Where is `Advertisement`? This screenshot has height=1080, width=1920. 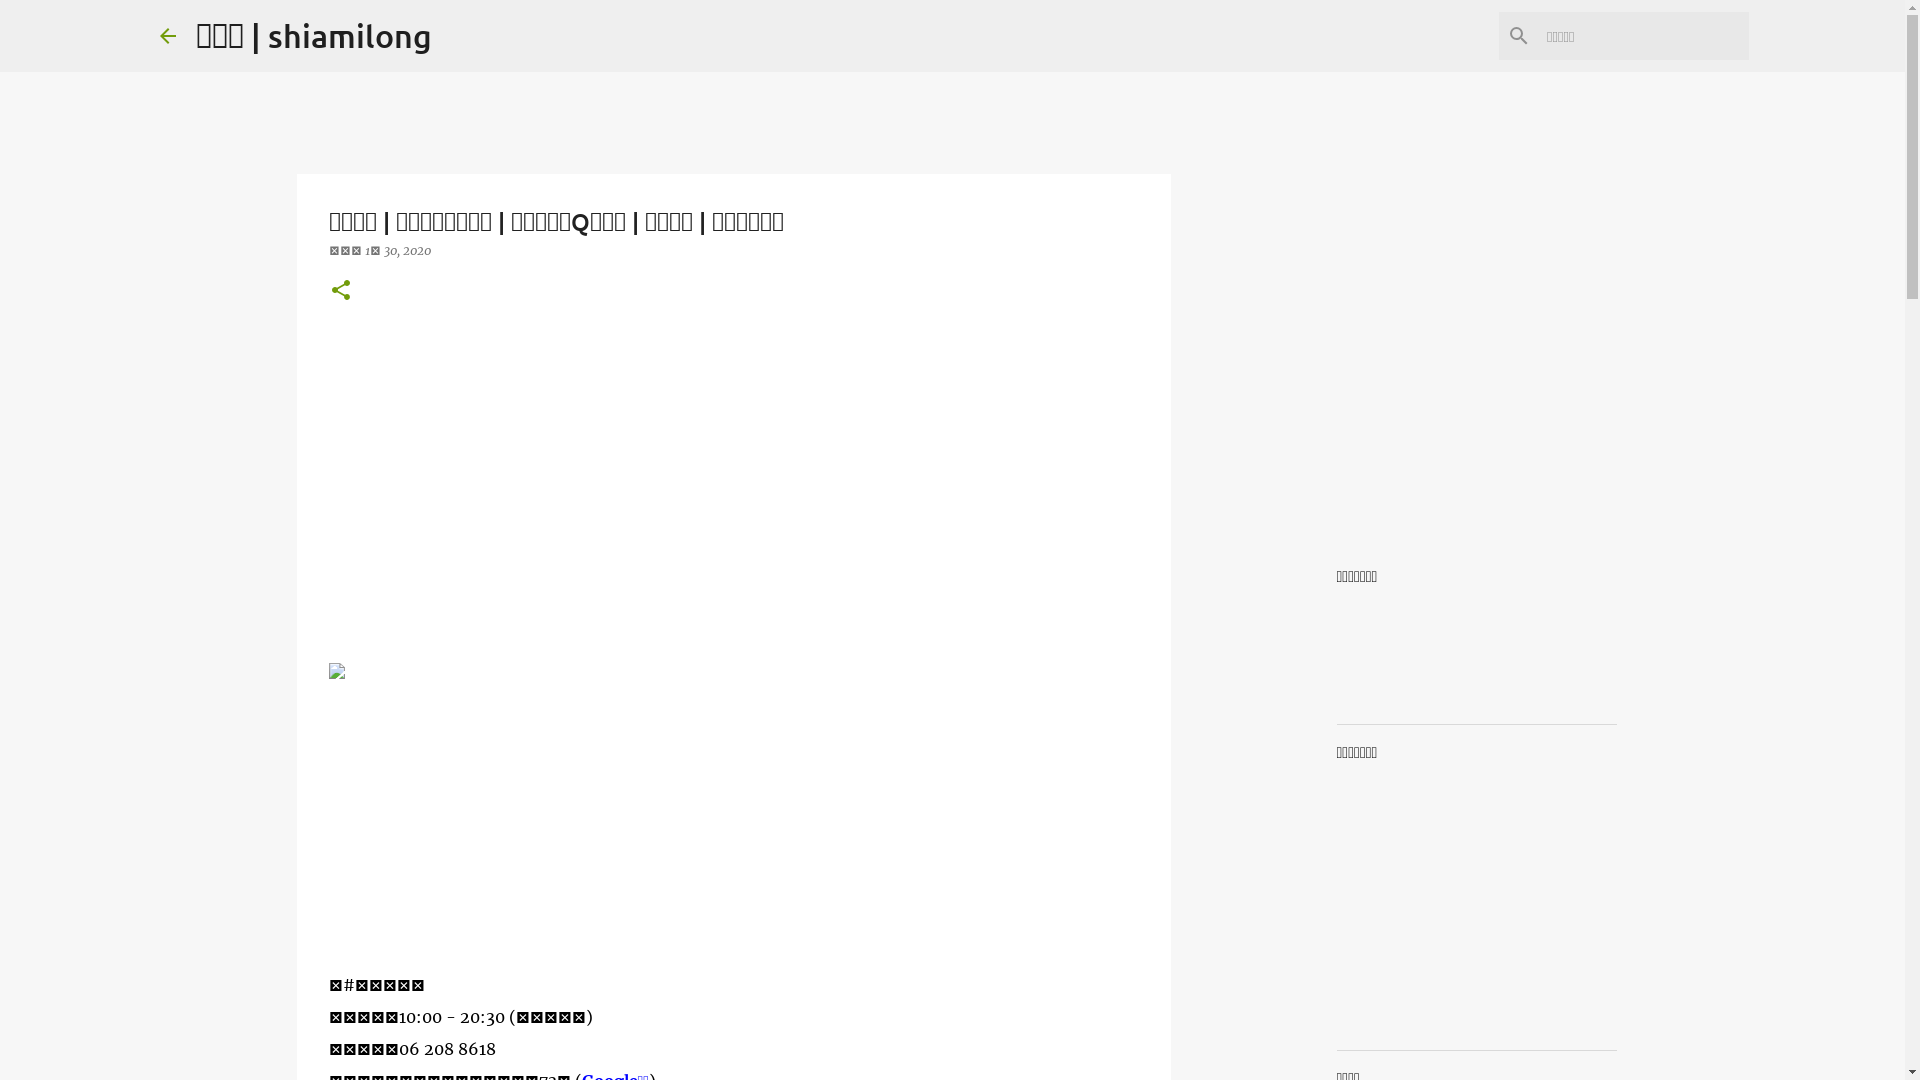
Advertisement is located at coordinates (733, 517).